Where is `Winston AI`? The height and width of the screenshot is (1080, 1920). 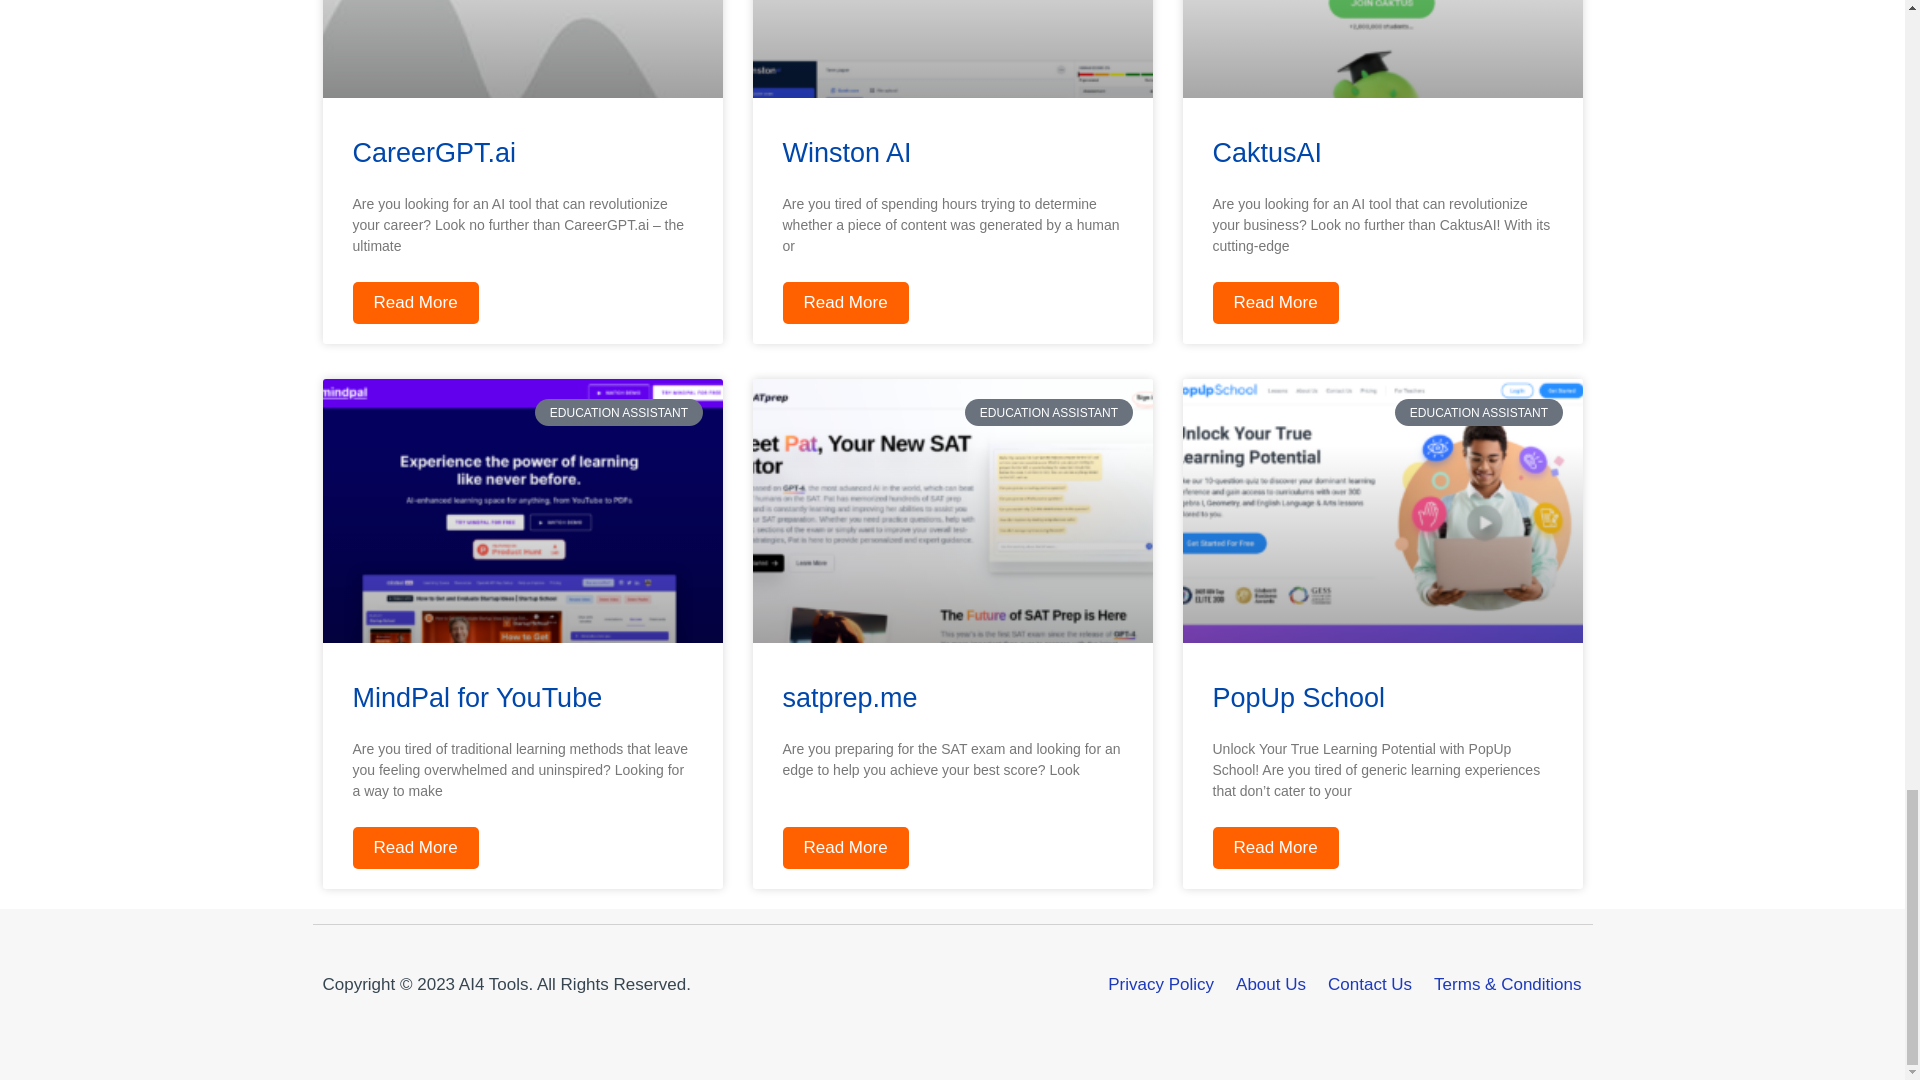
Winston AI is located at coordinates (846, 153).